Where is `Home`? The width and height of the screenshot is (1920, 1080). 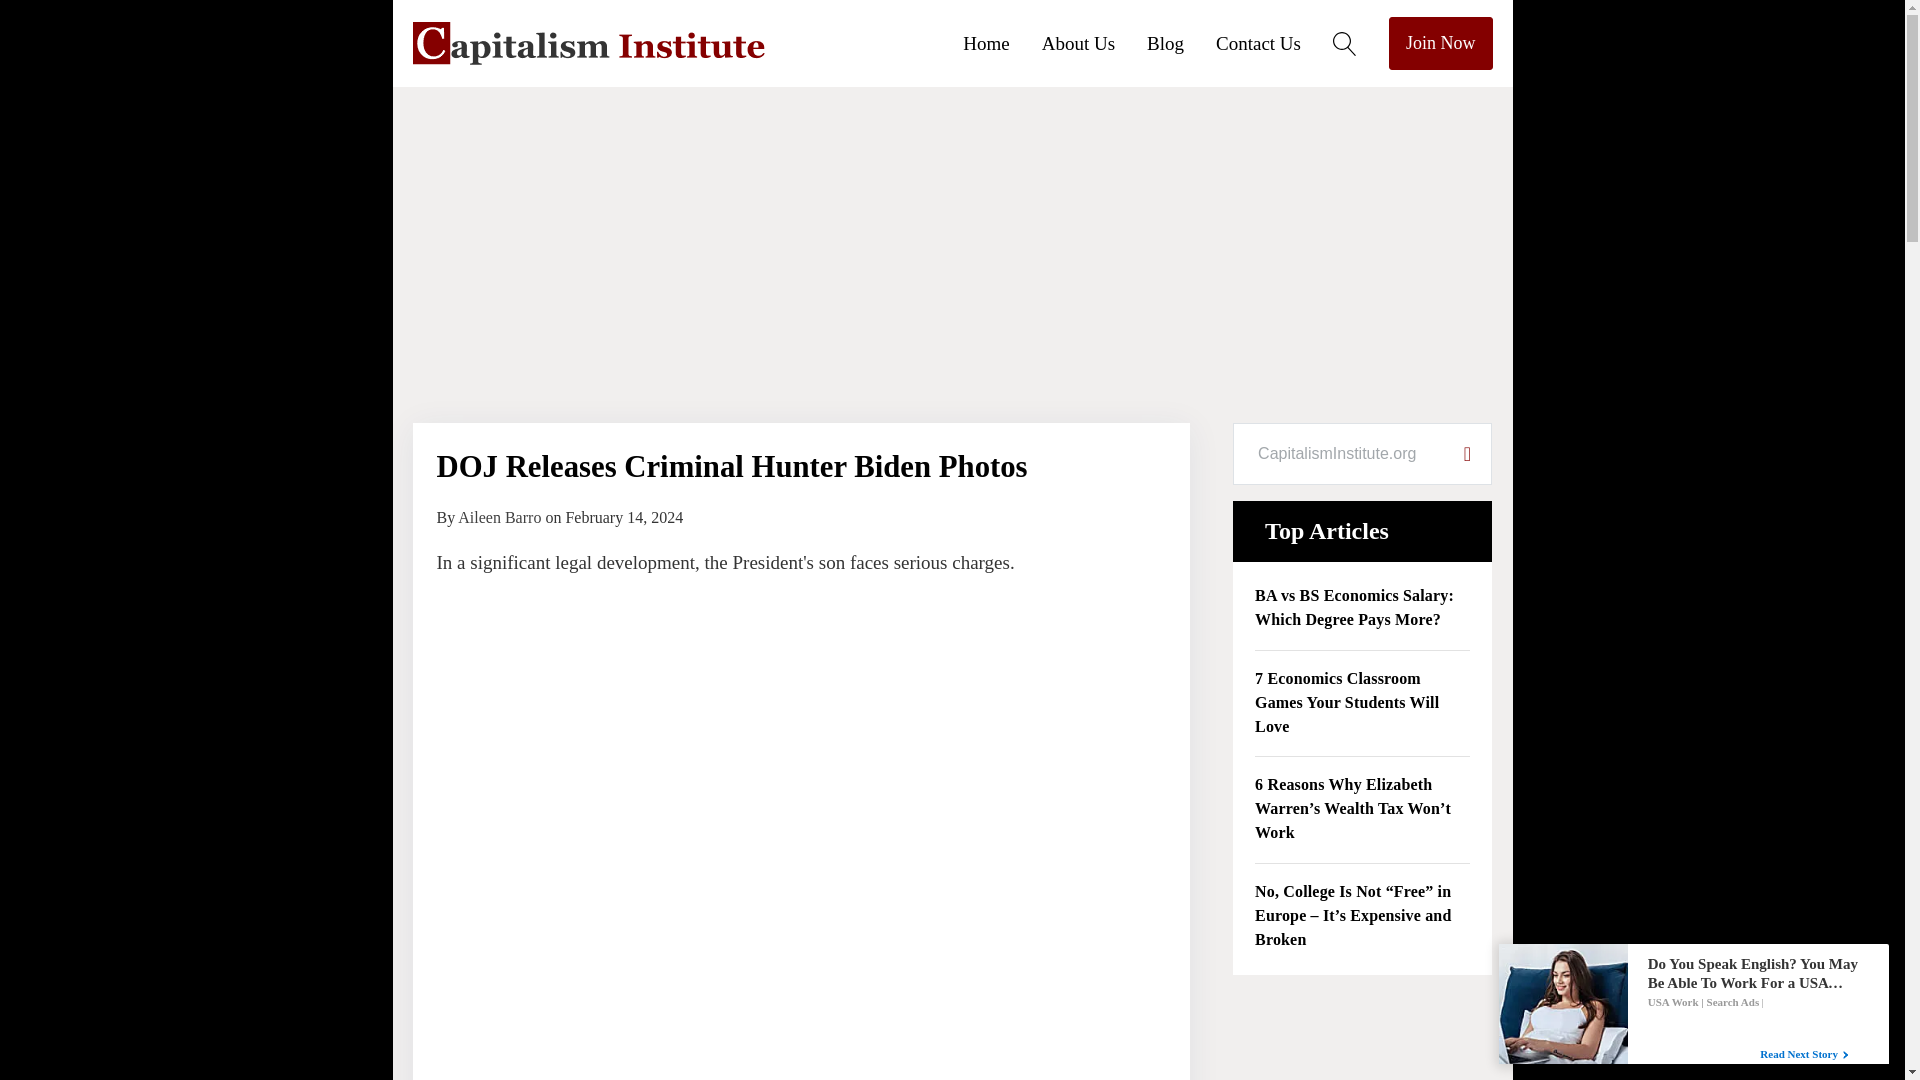
Home is located at coordinates (1002, 42).